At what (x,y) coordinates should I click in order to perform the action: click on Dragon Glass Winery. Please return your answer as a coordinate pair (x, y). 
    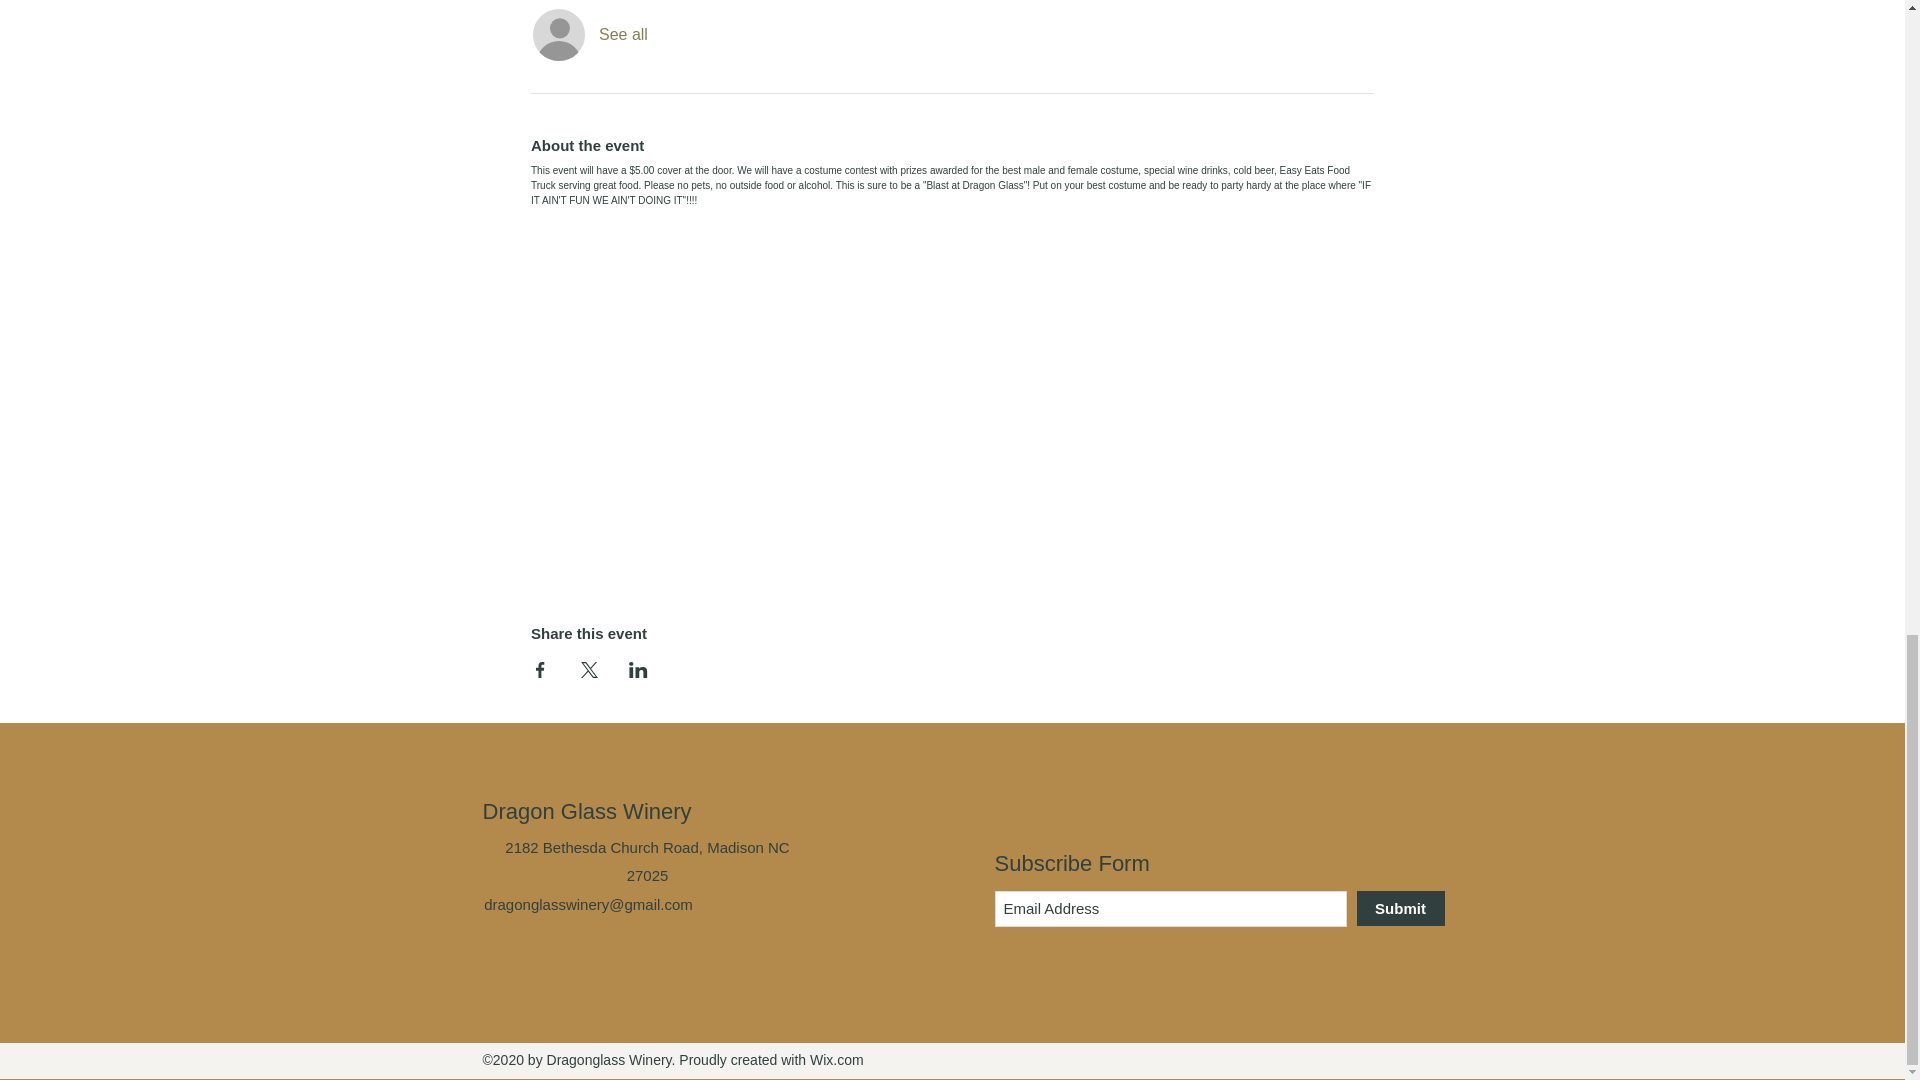
    Looking at the image, I should click on (586, 812).